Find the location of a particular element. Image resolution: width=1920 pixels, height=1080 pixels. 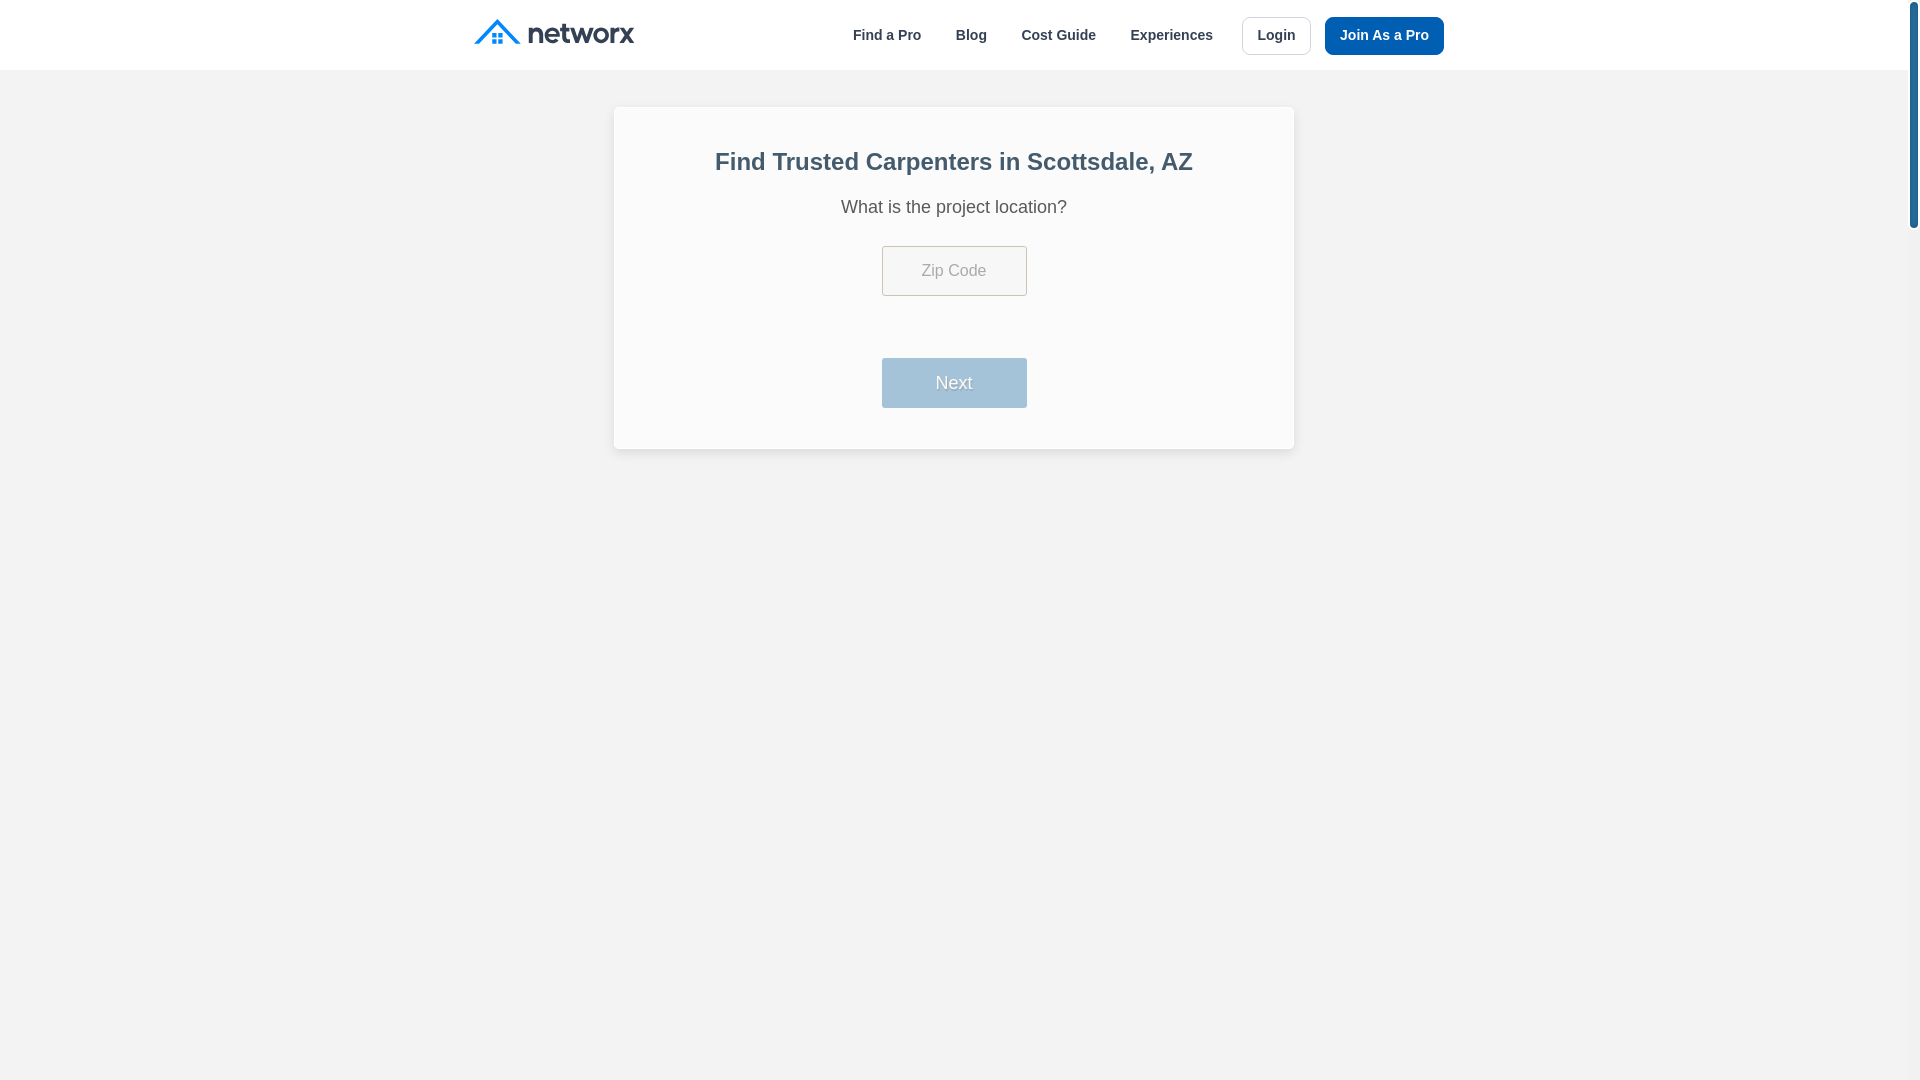

Find a Pro is located at coordinates (886, 35).